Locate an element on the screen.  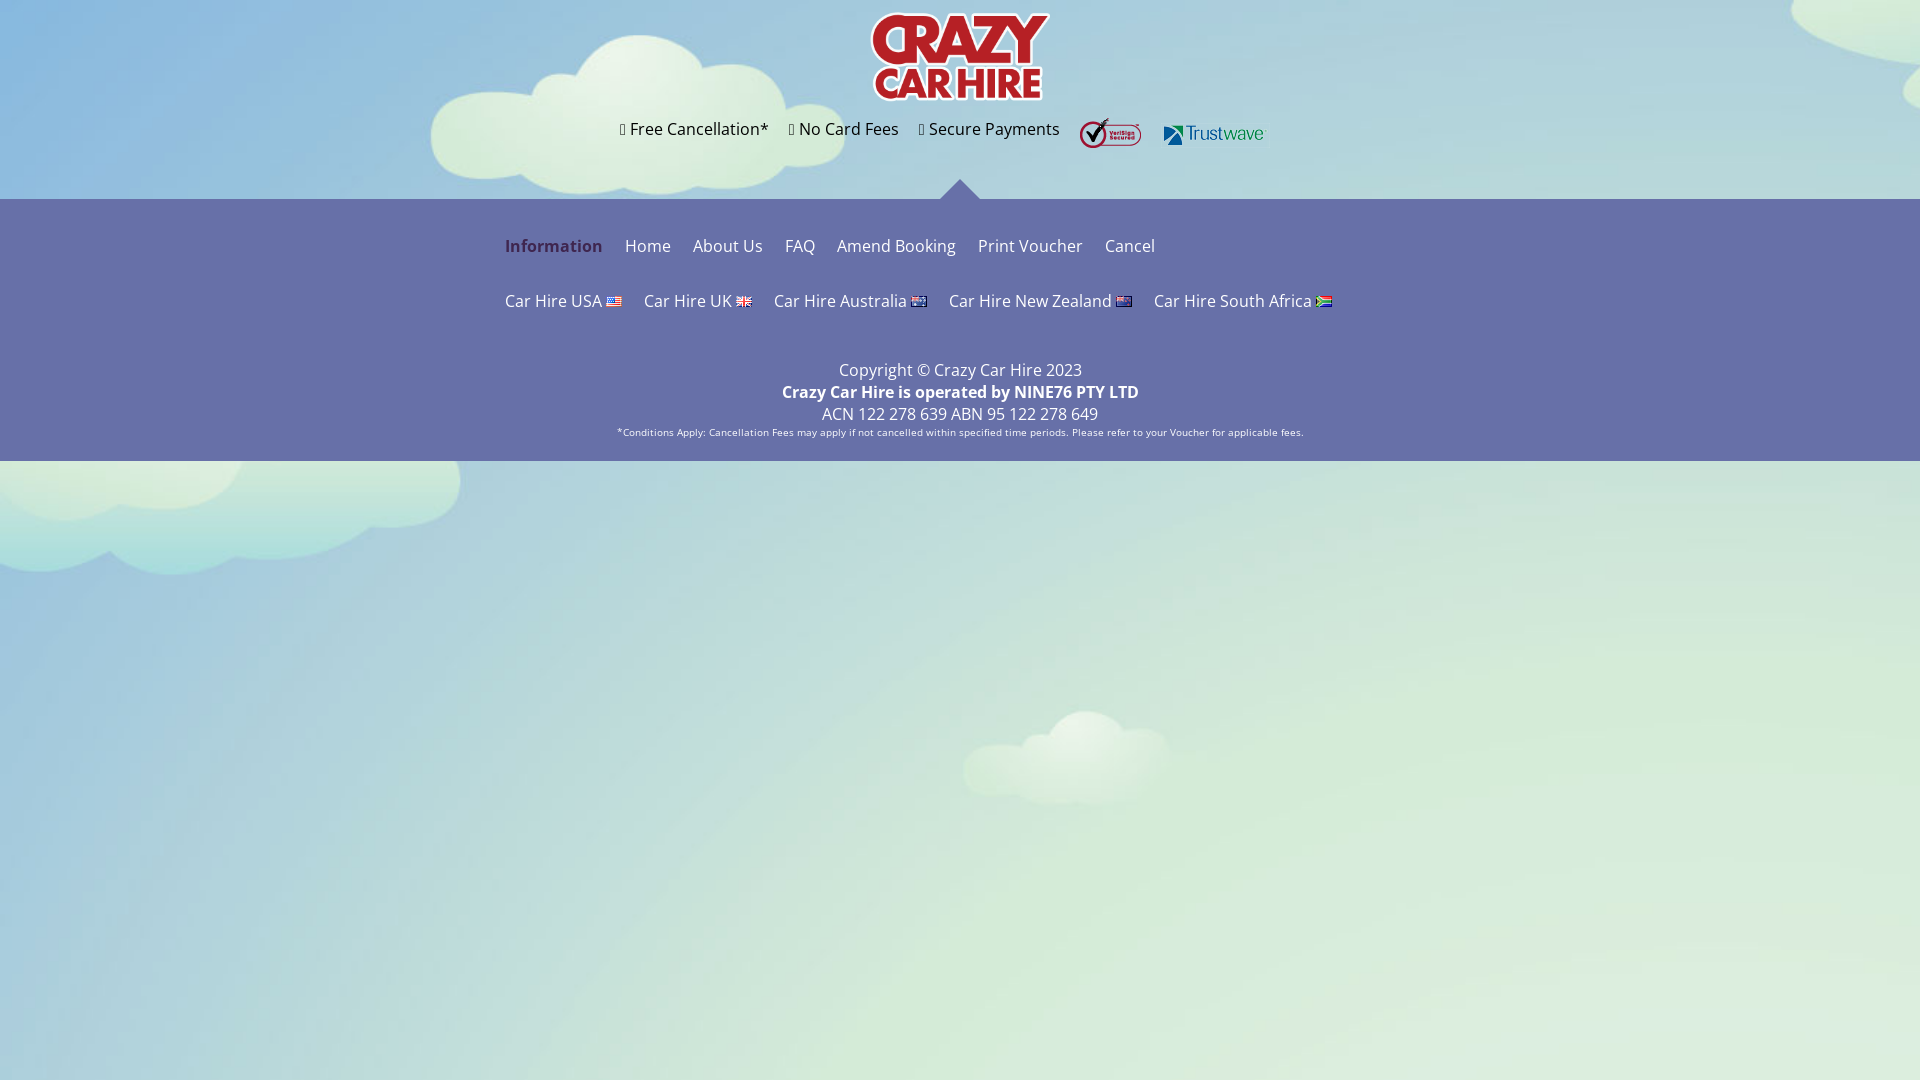
Car Hire UK is located at coordinates (698, 300).